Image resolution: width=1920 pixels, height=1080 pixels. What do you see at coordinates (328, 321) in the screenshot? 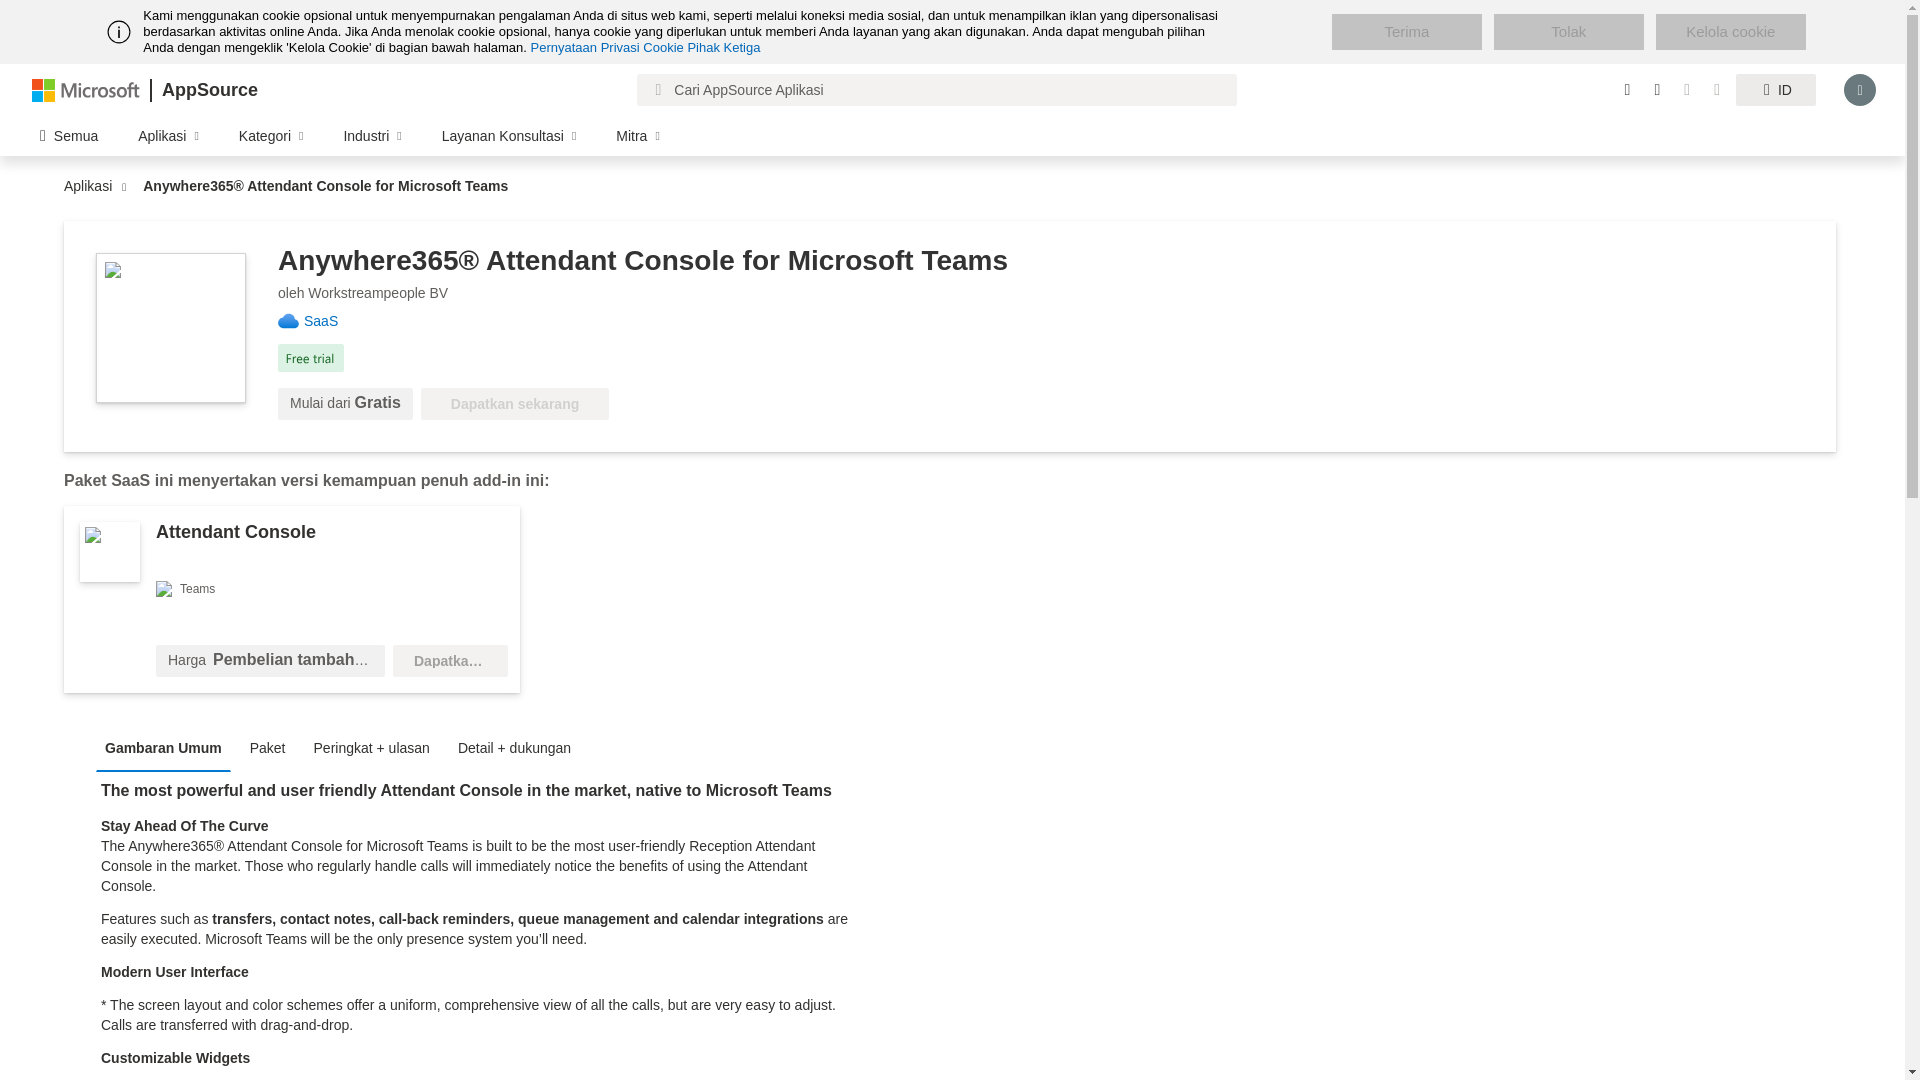
I see `SaaS` at bounding box center [328, 321].